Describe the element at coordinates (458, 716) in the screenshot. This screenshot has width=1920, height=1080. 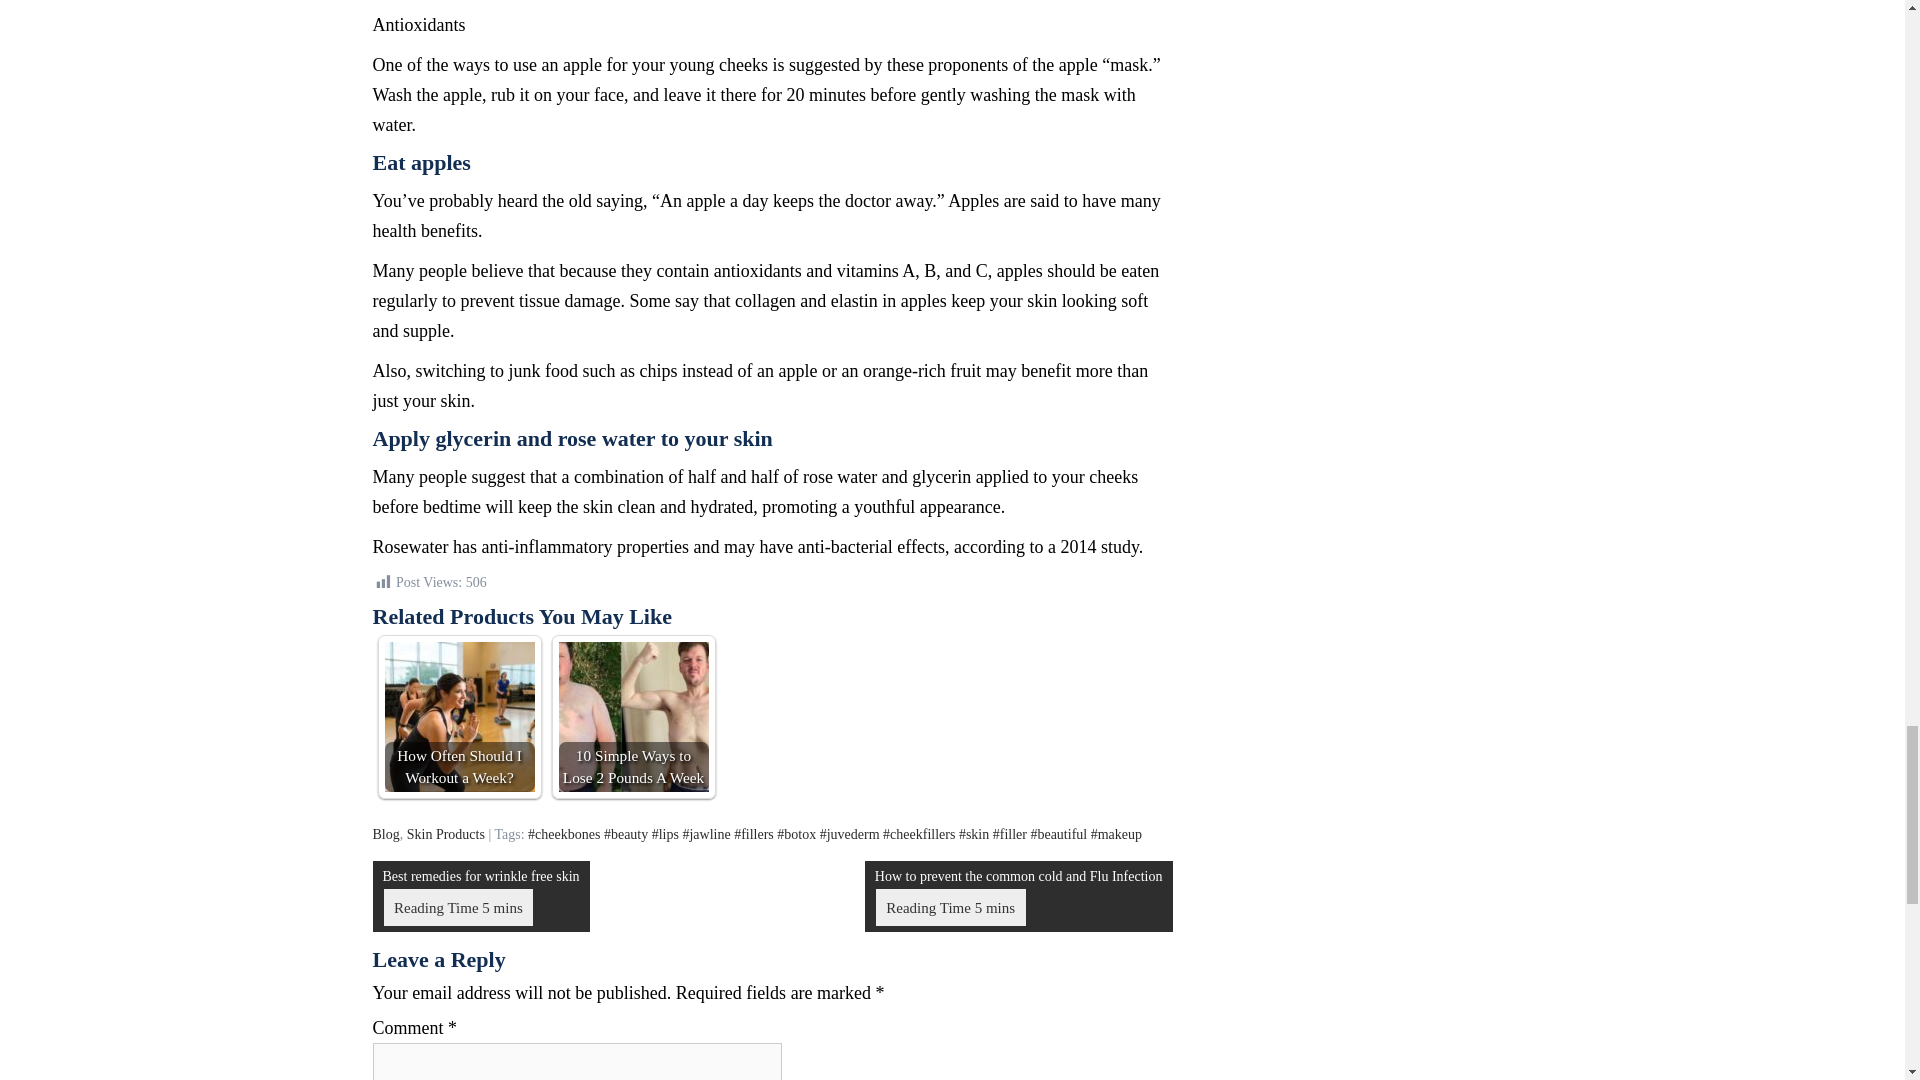
I see `How Often Should I Workout a Week?` at that location.